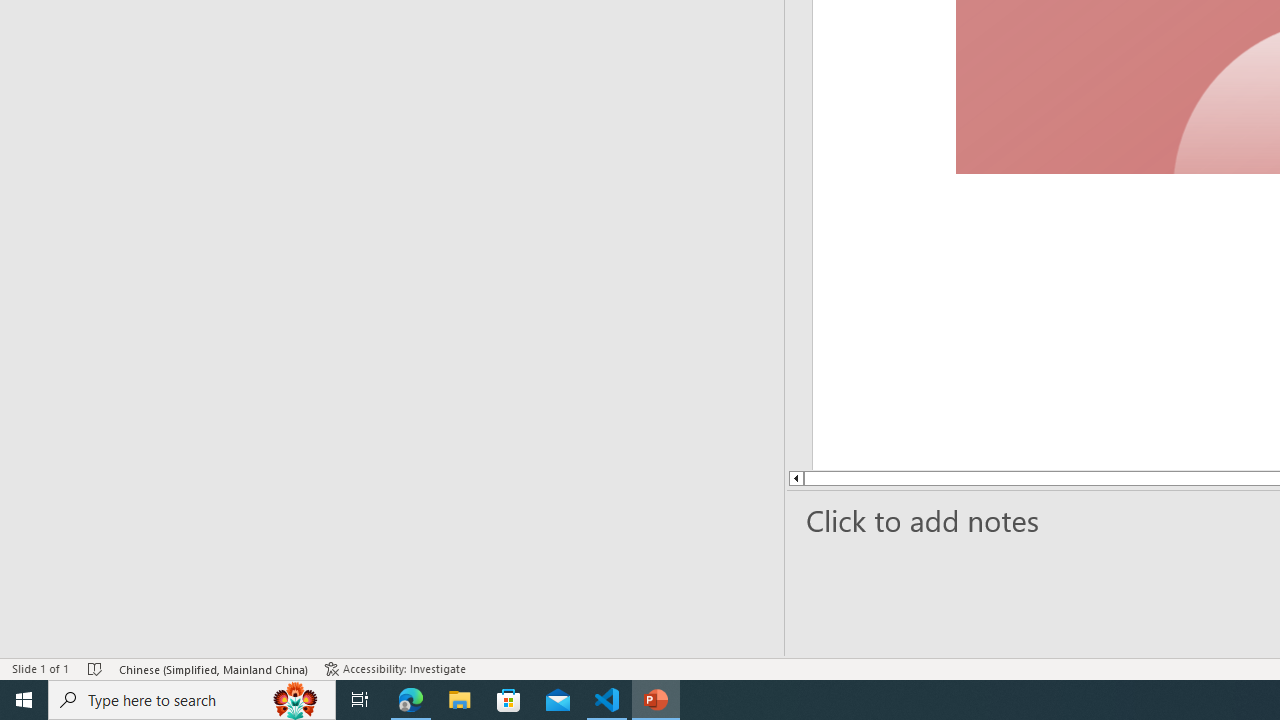  Describe the element at coordinates (96, 668) in the screenshot. I see `Spell Check No Errors` at that location.